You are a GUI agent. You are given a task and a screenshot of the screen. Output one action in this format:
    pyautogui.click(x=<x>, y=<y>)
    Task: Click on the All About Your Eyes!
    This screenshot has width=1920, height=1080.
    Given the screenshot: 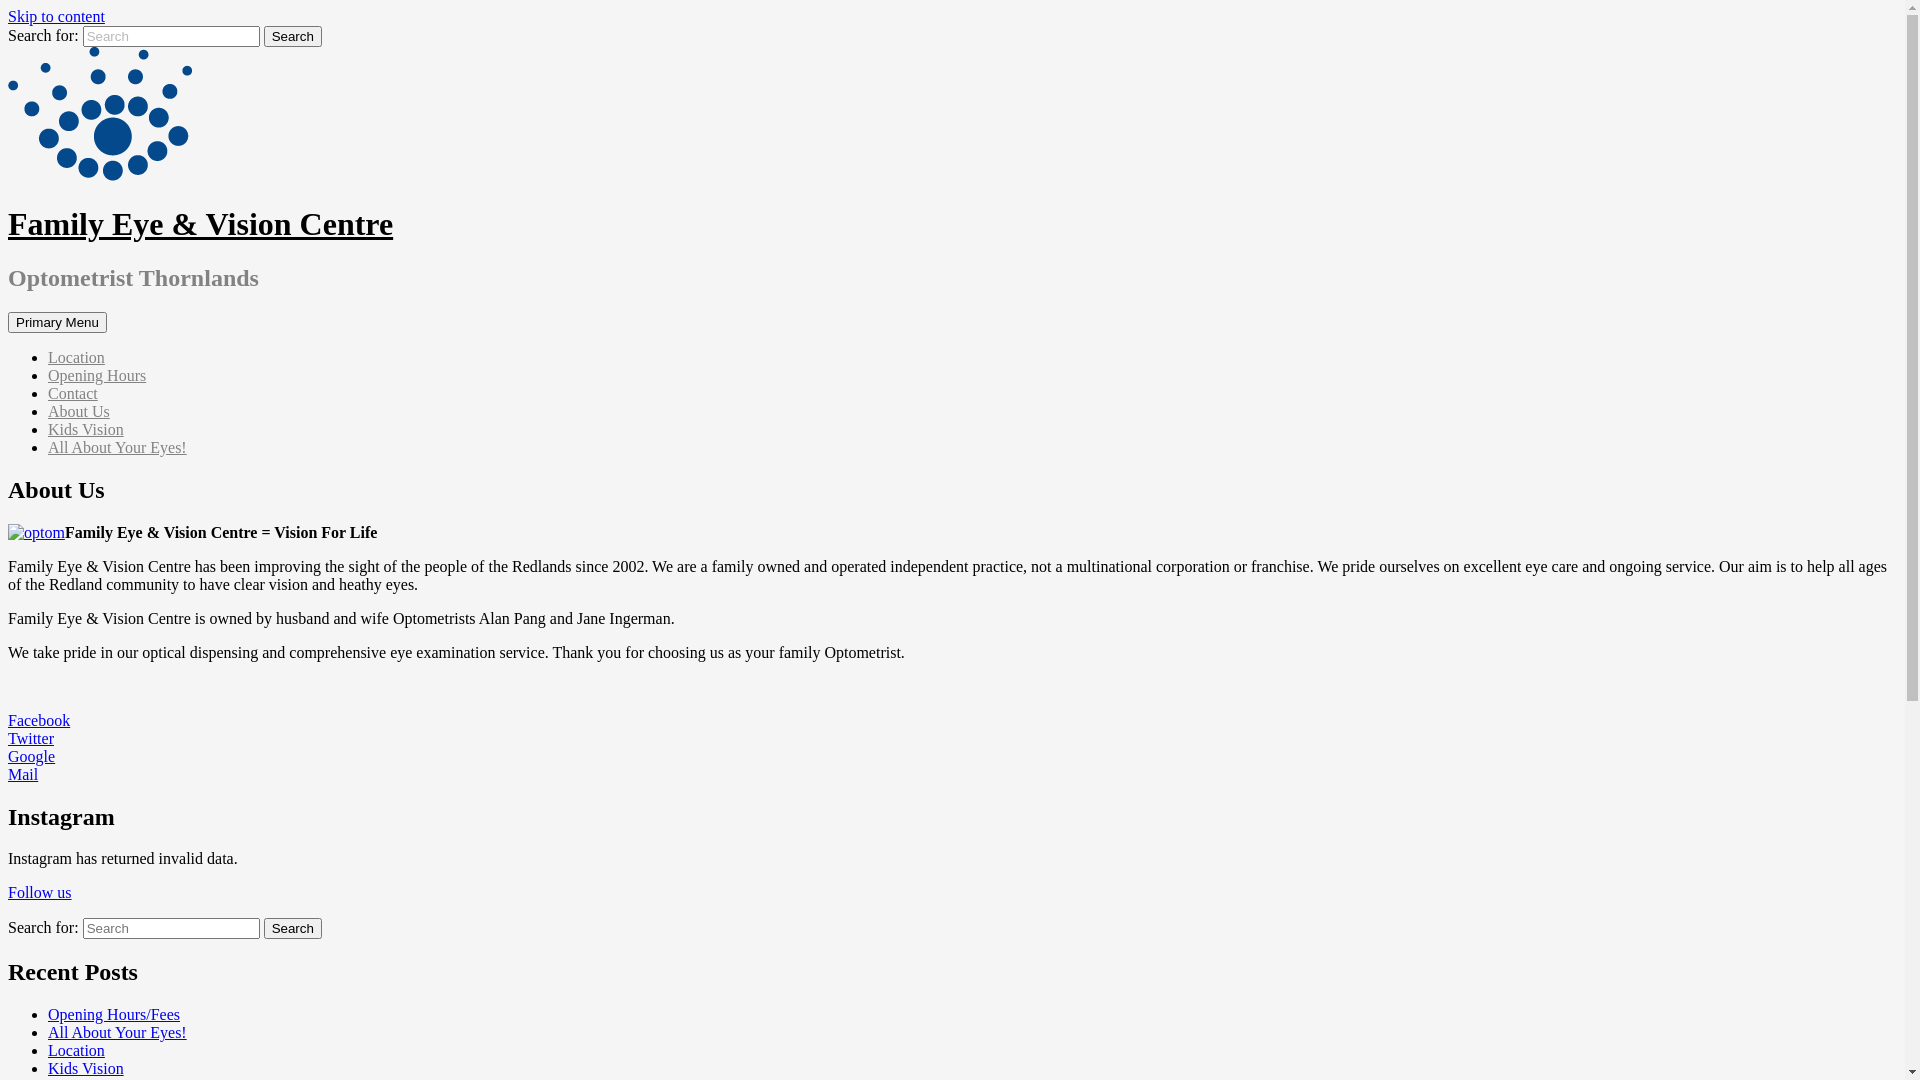 What is the action you would take?
    pyautogui.click(x=118, y=1032)
    